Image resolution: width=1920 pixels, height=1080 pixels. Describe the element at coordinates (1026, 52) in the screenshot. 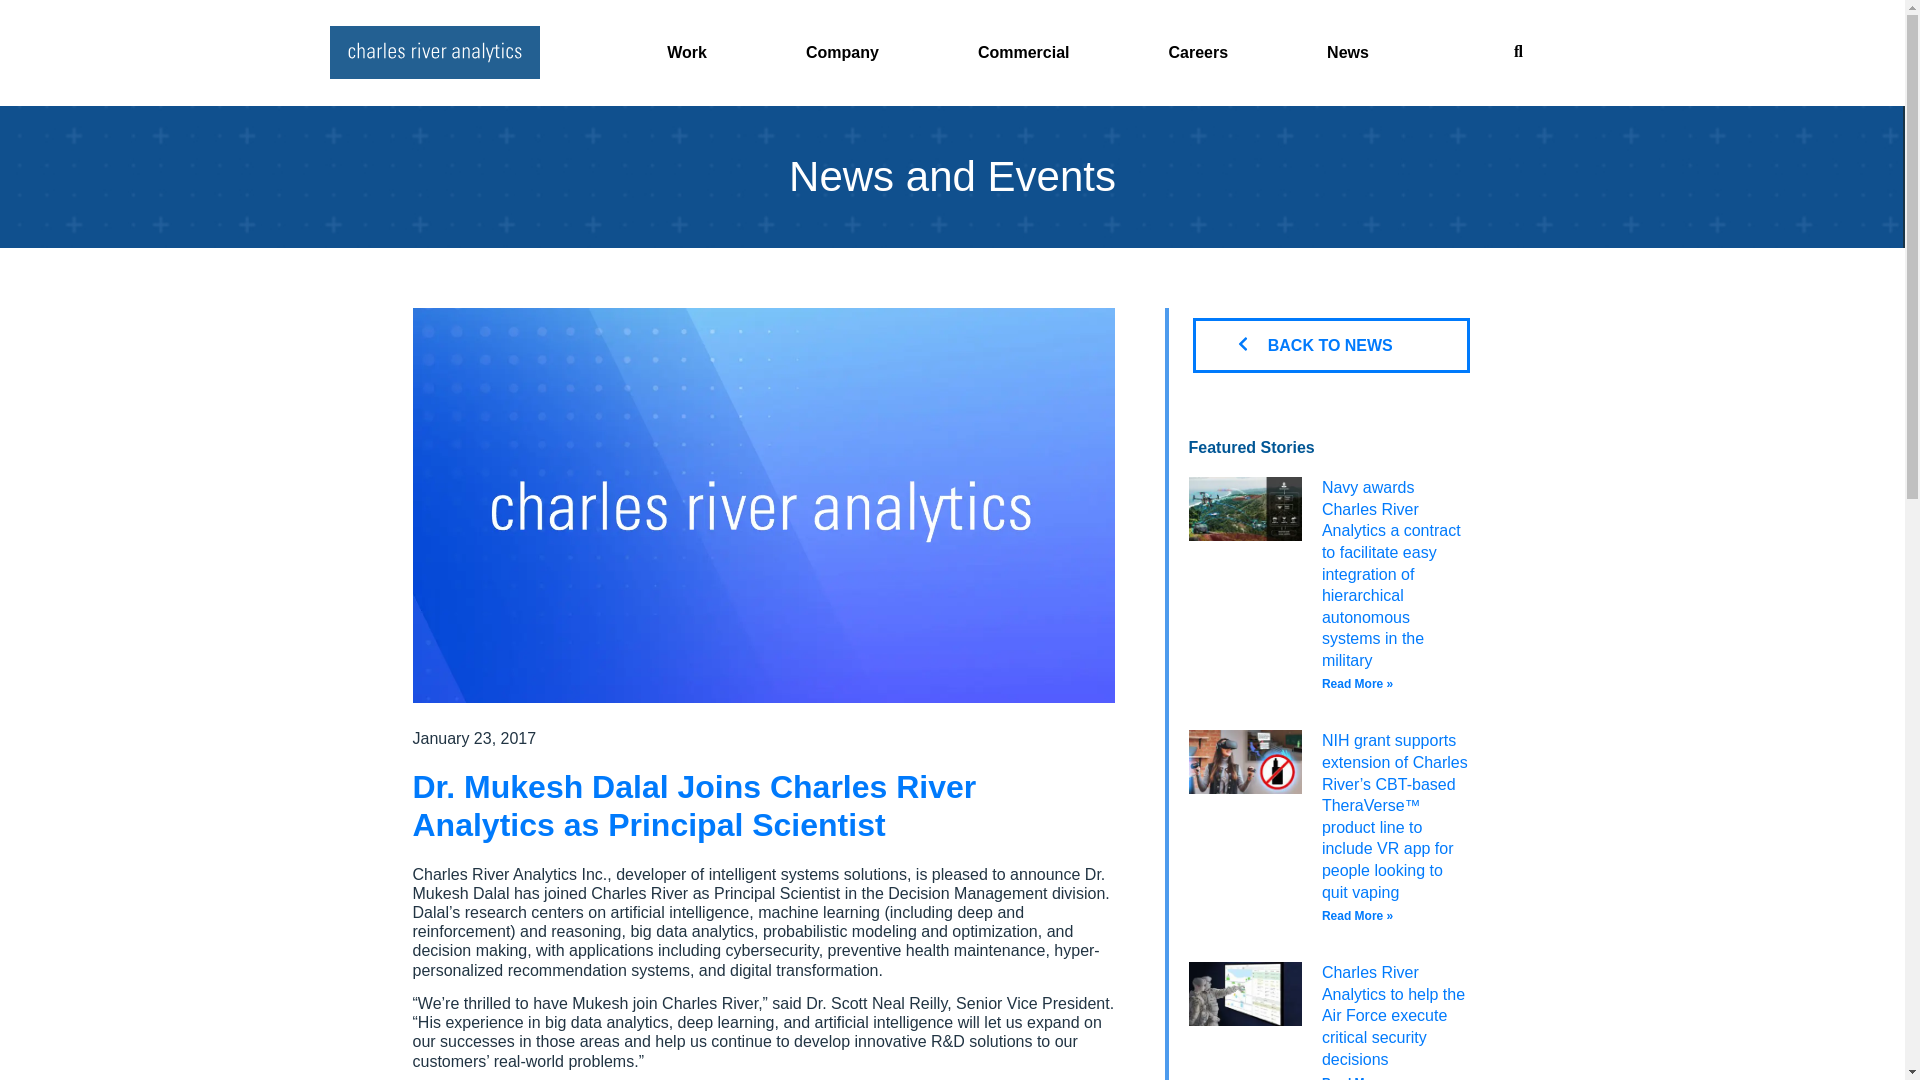

I see `Commercial` at that location.